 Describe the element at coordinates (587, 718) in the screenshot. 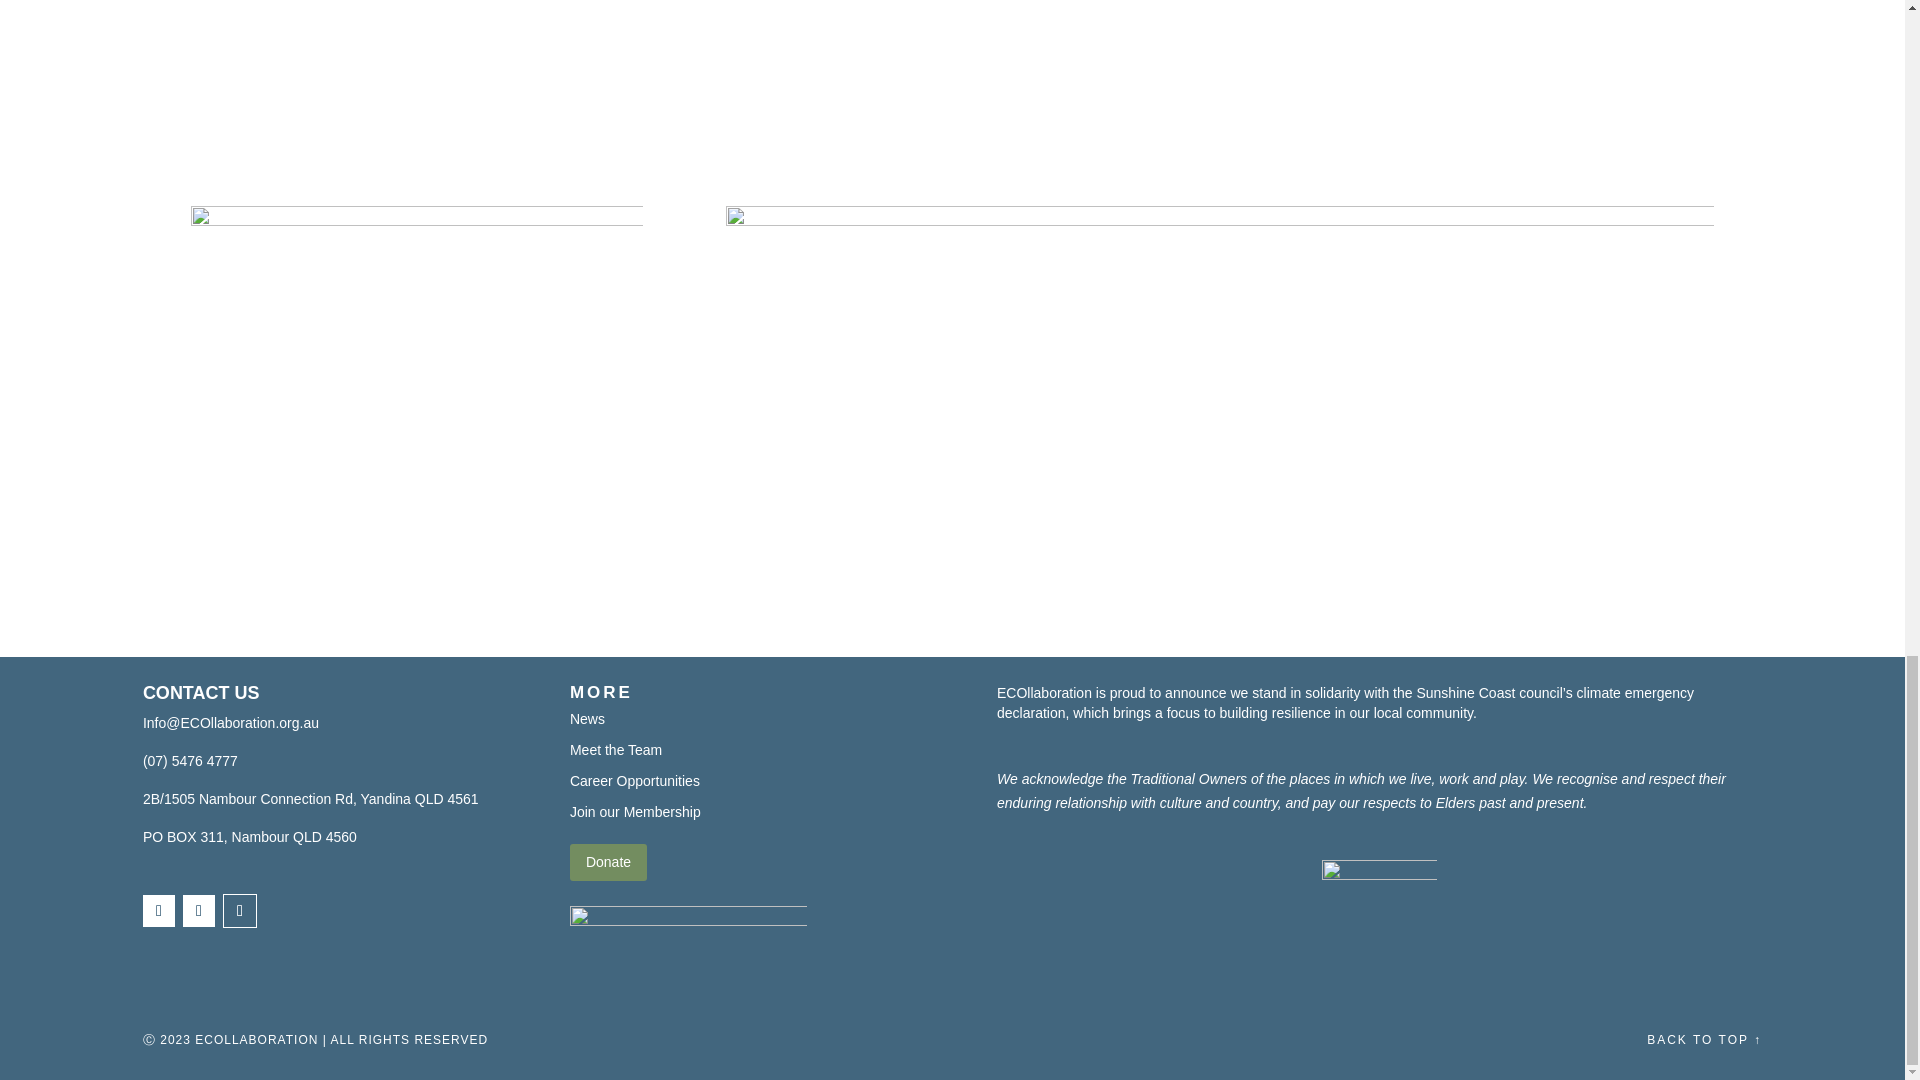

I see `News` at that location.